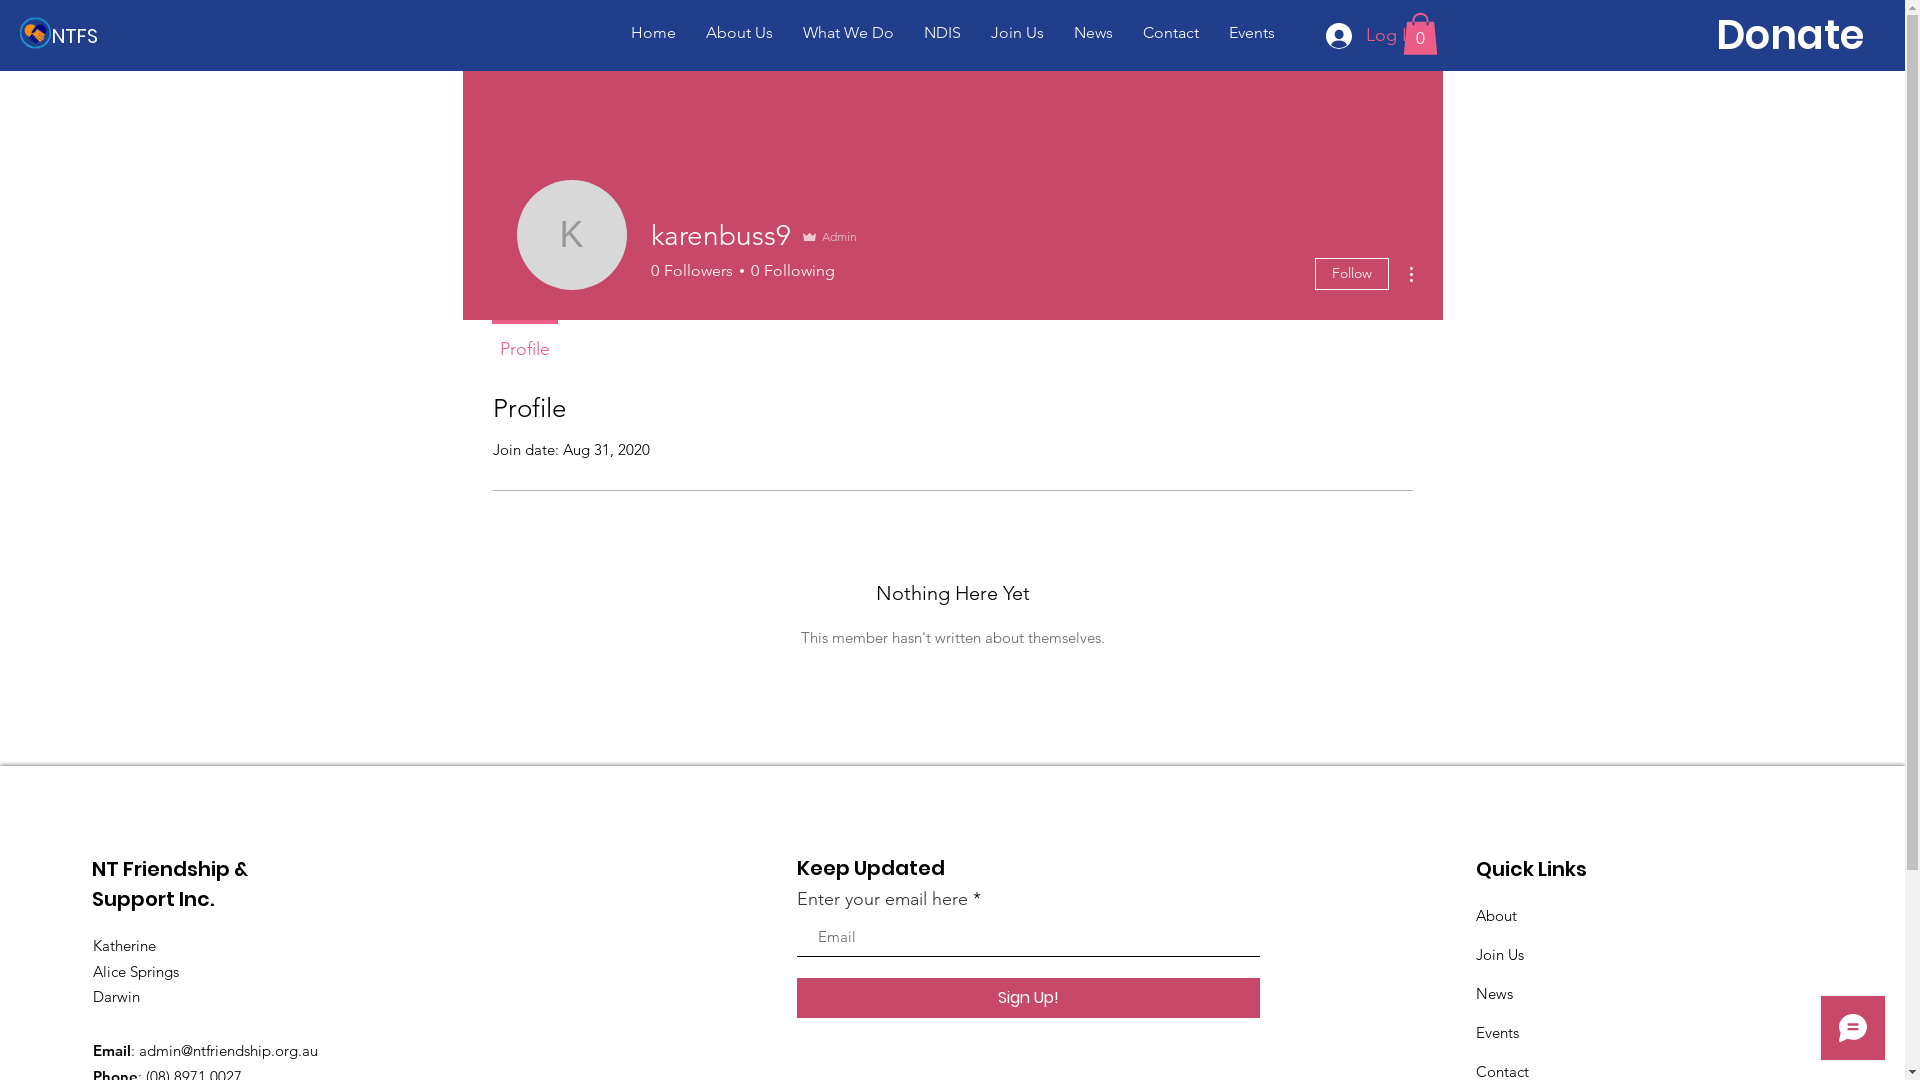  What do you see at coordinates (1496, 916) in the screenshot?
I see `About` at bounding box center [1496, 916].